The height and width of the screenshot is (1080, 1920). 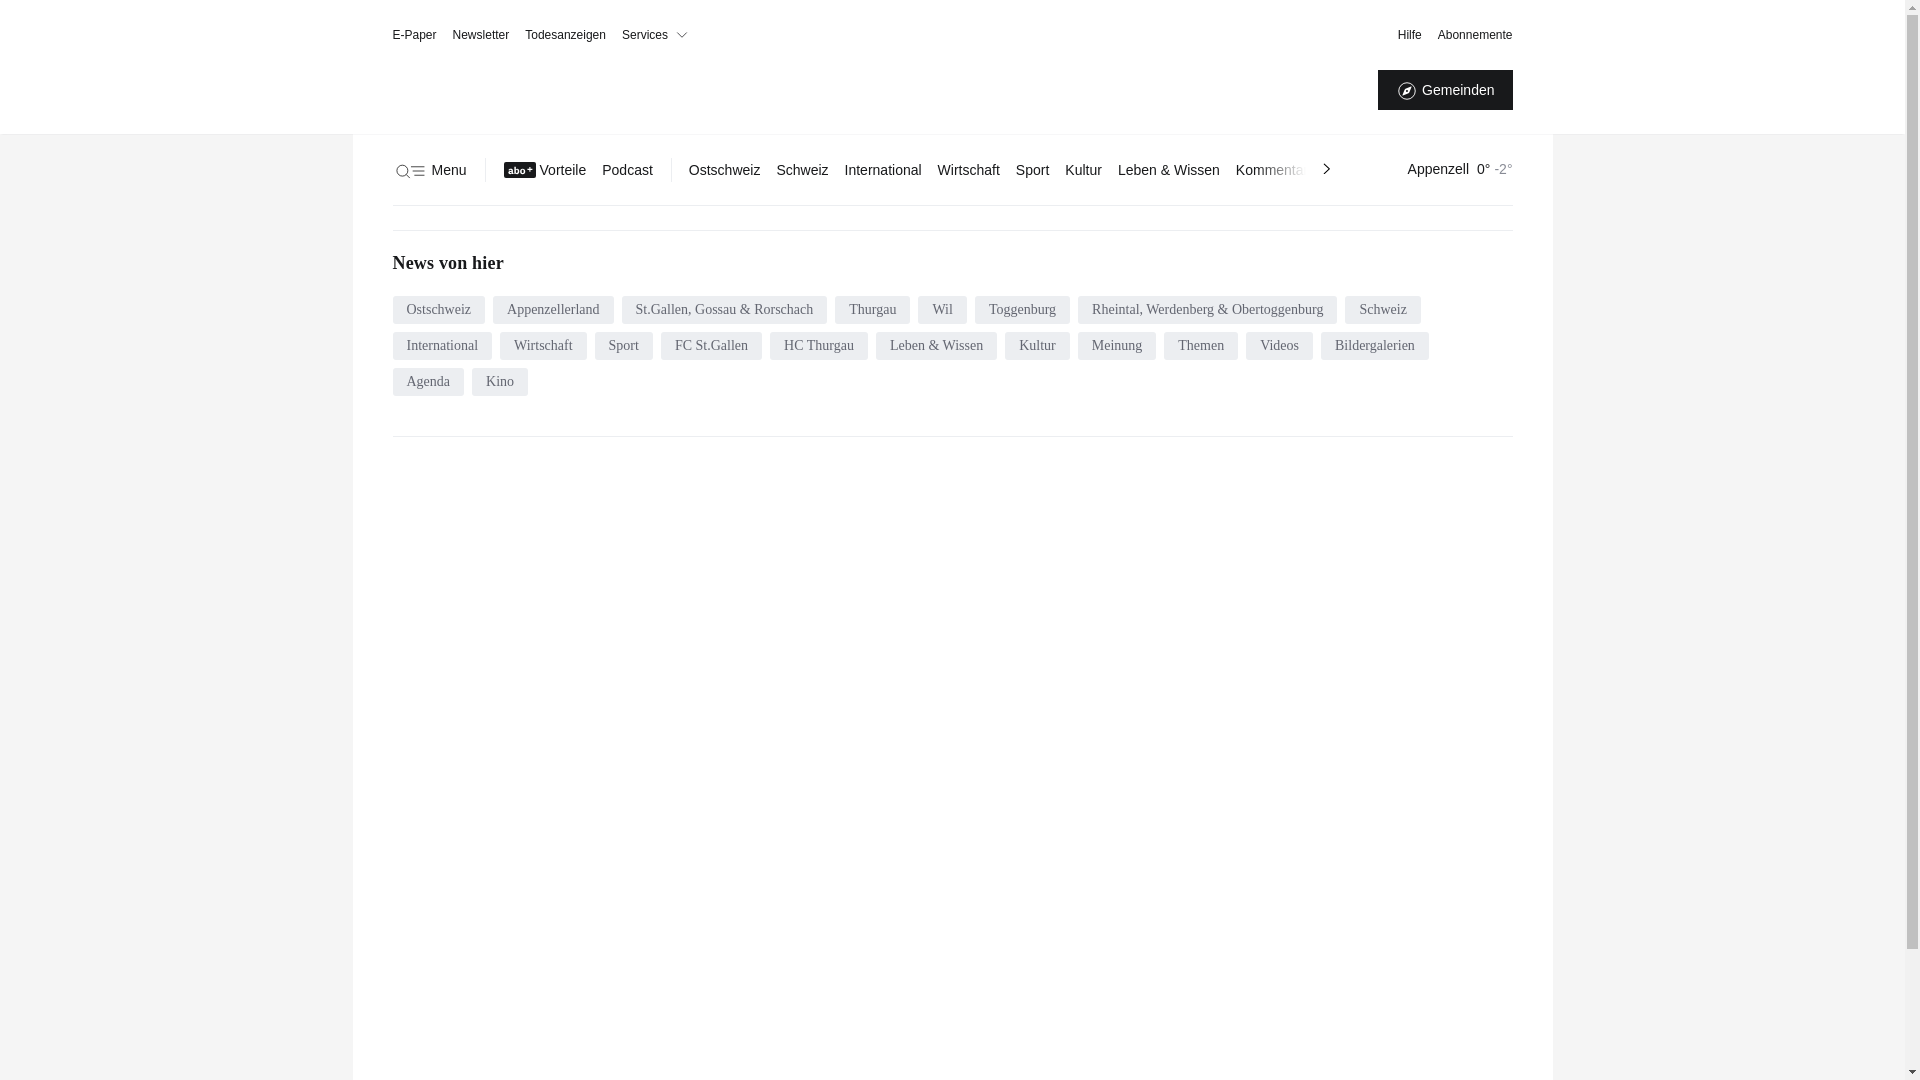 What do you see at coordinates (438, 310) in the screenshot?
I see `Ostschweiz` at bounding box center [438, 310].